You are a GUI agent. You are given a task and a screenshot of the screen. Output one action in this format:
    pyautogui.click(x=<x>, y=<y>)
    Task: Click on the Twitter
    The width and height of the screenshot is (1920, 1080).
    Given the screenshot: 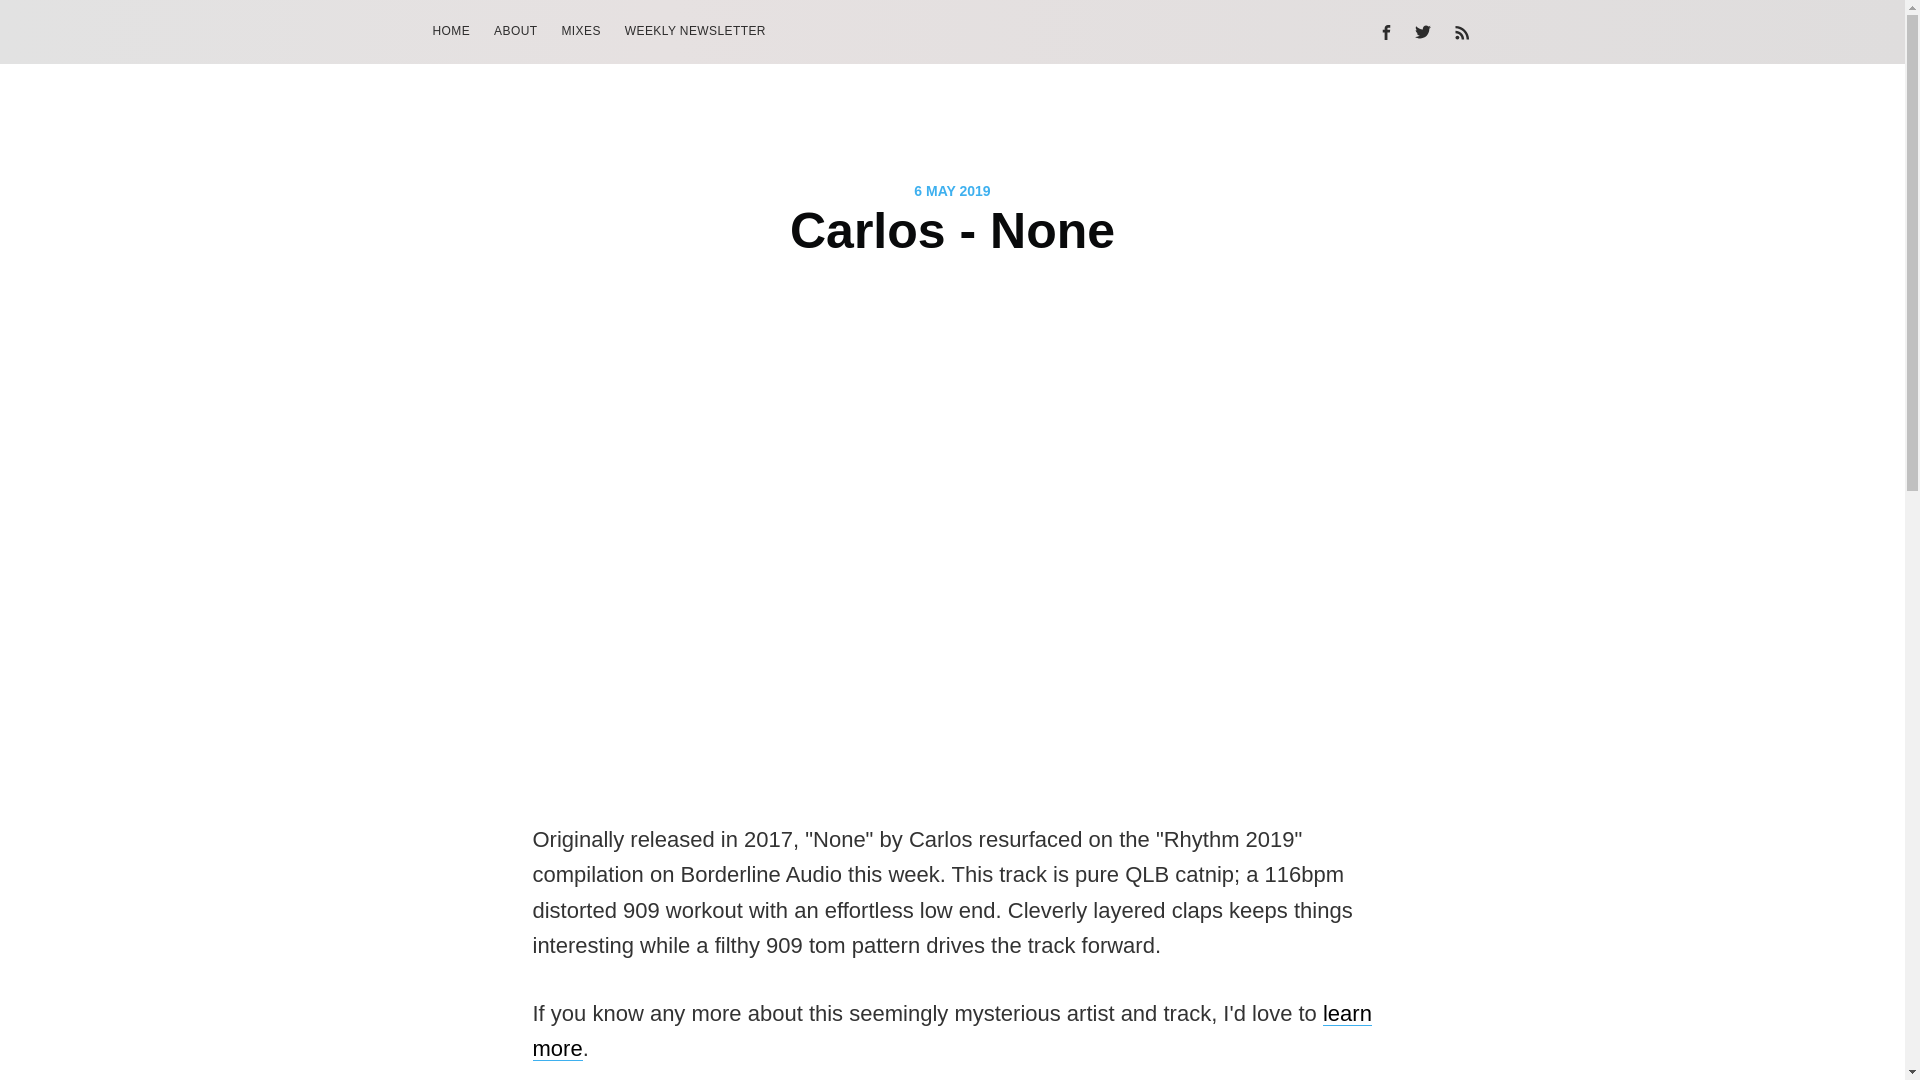 What is the action you would take?
    pyautogui.click(x=1427, y=31)
    